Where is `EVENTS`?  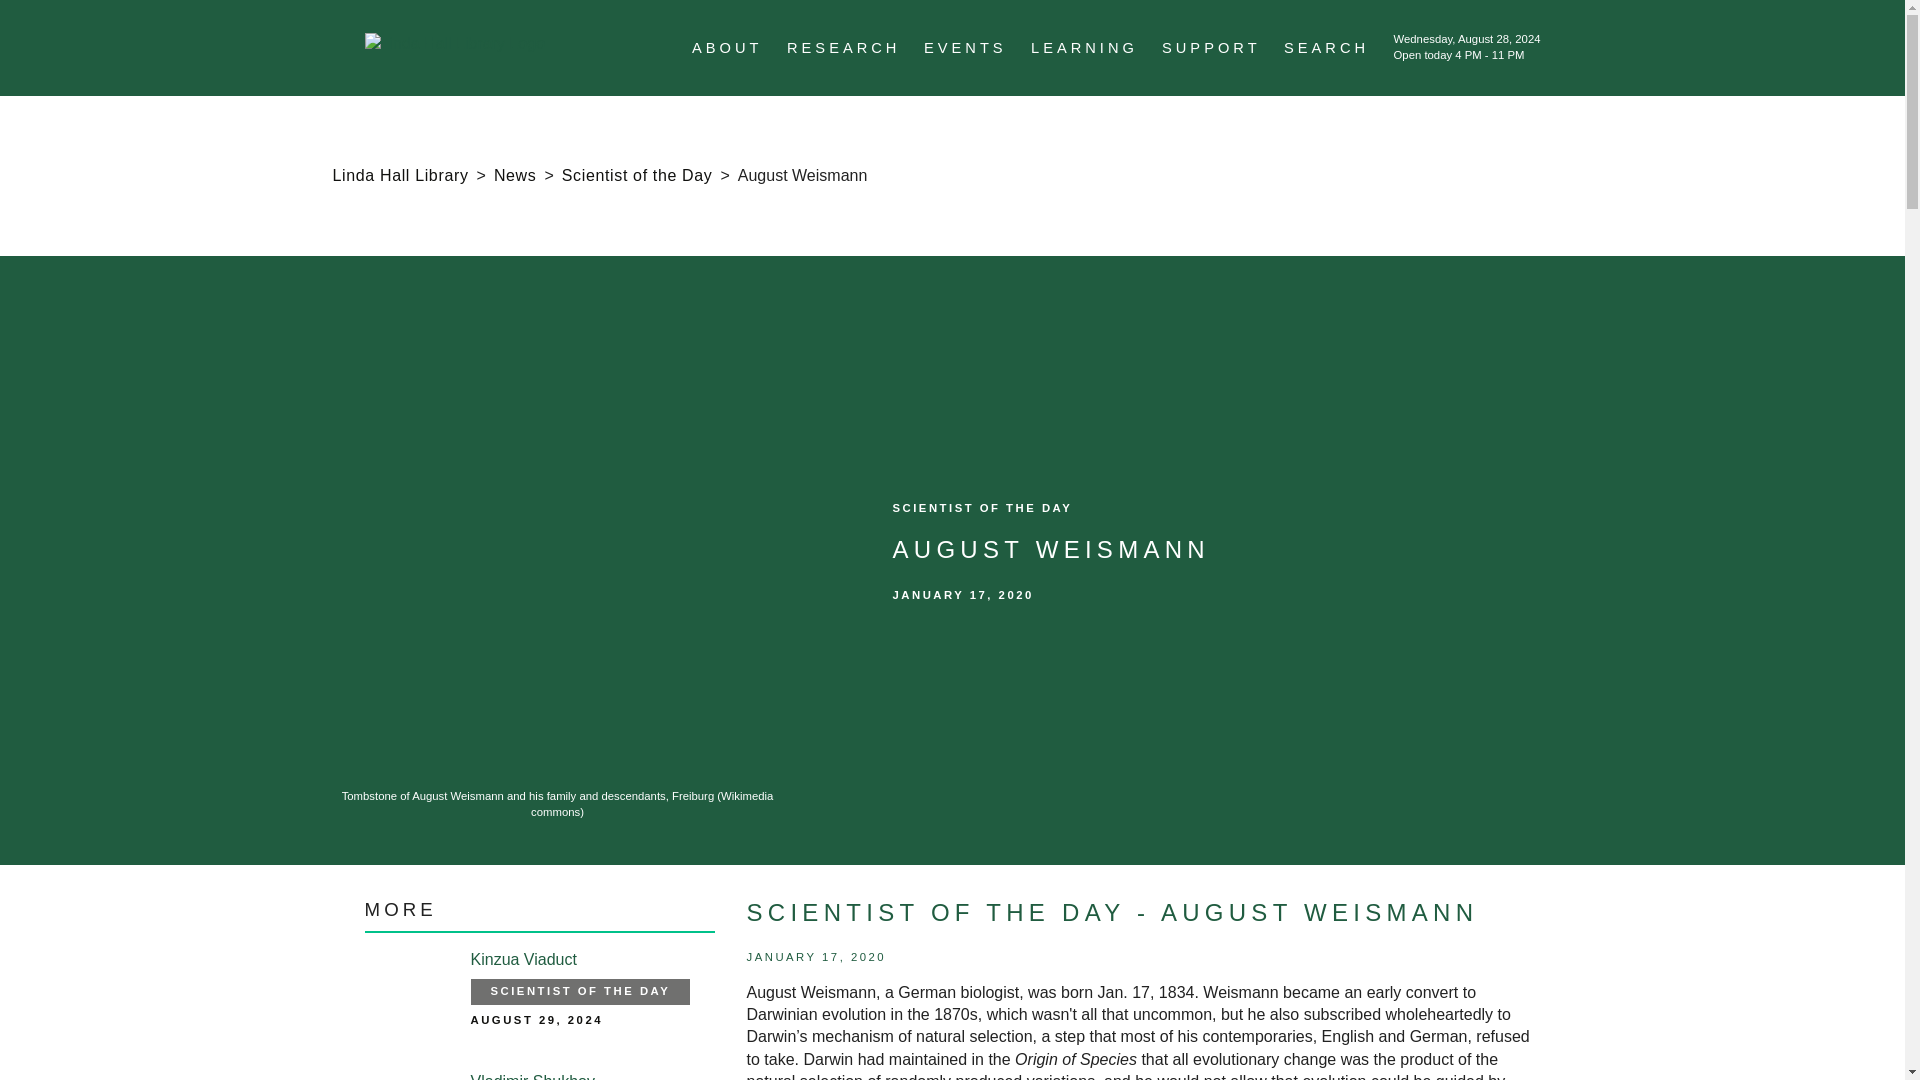 EVENTS is located at coordinates (964, 48).